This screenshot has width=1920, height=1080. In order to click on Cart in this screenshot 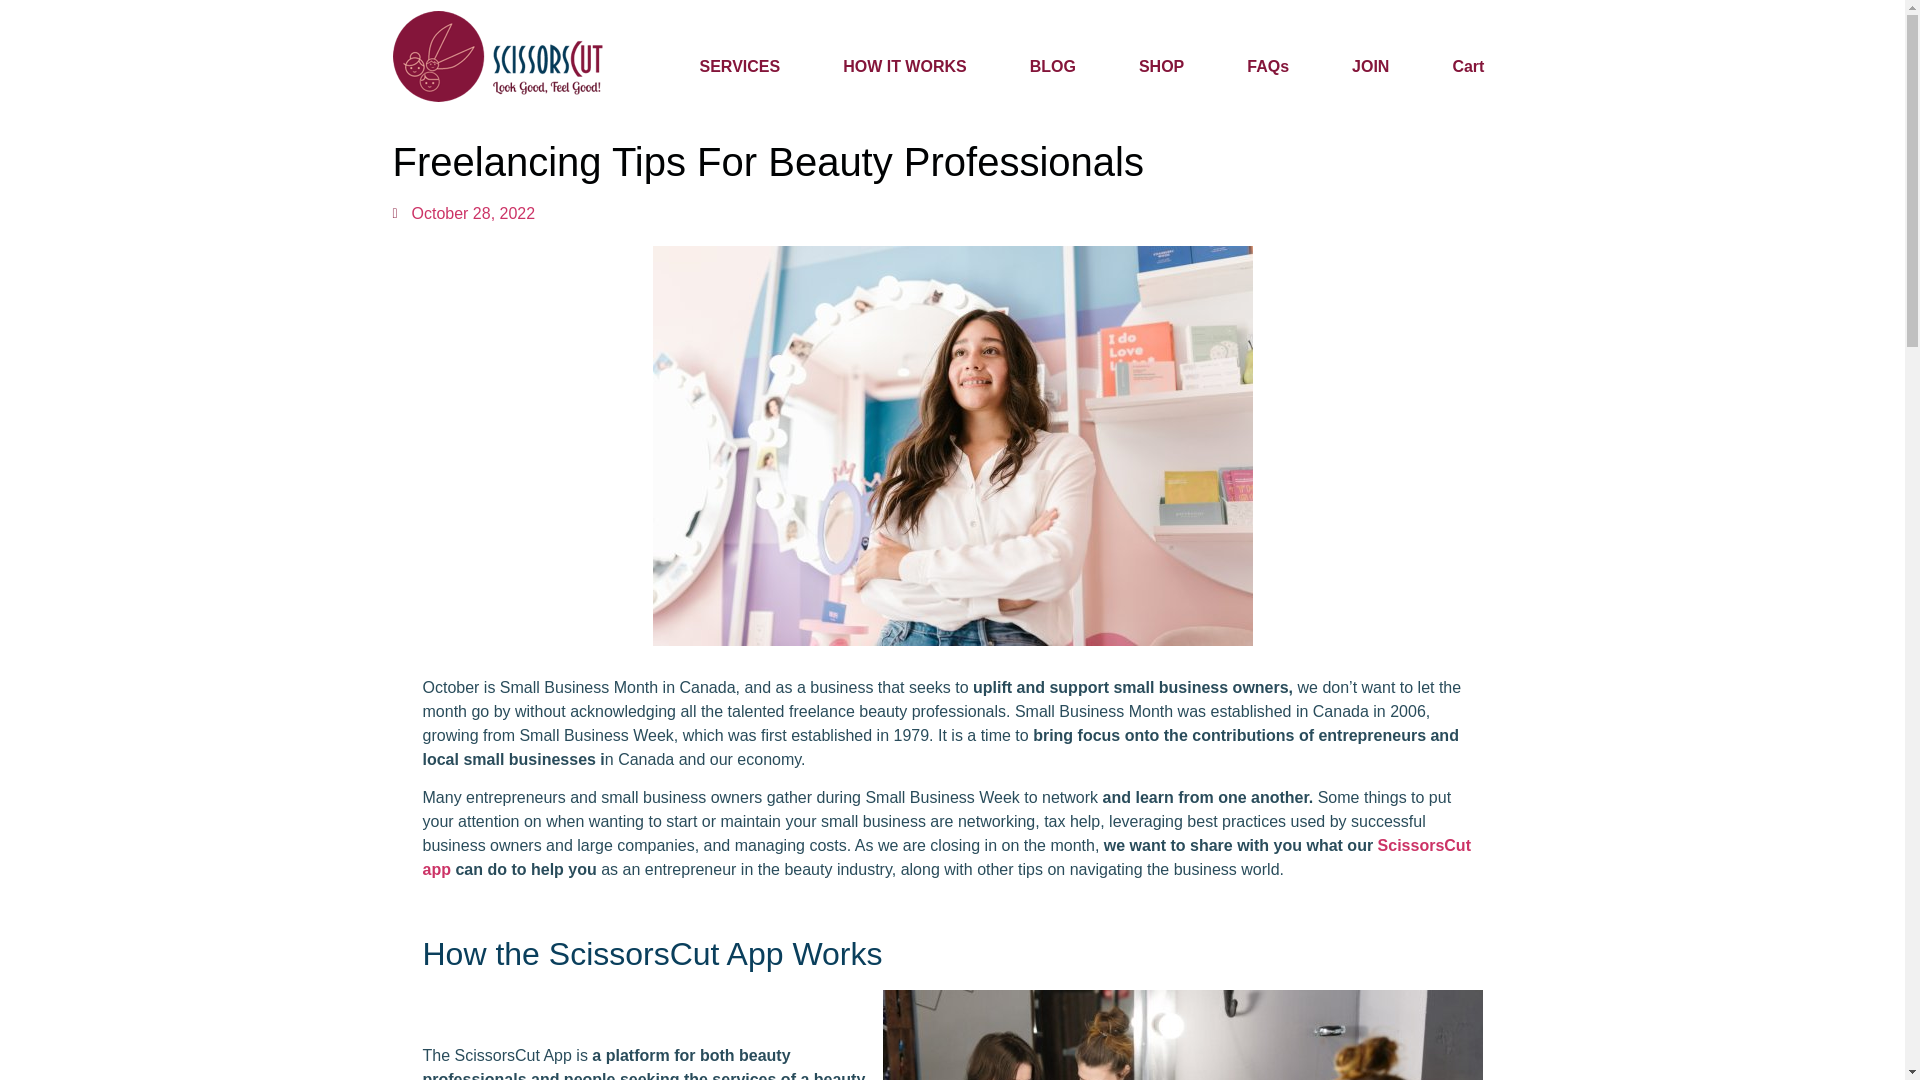, I will do `click(1468, 66)`.